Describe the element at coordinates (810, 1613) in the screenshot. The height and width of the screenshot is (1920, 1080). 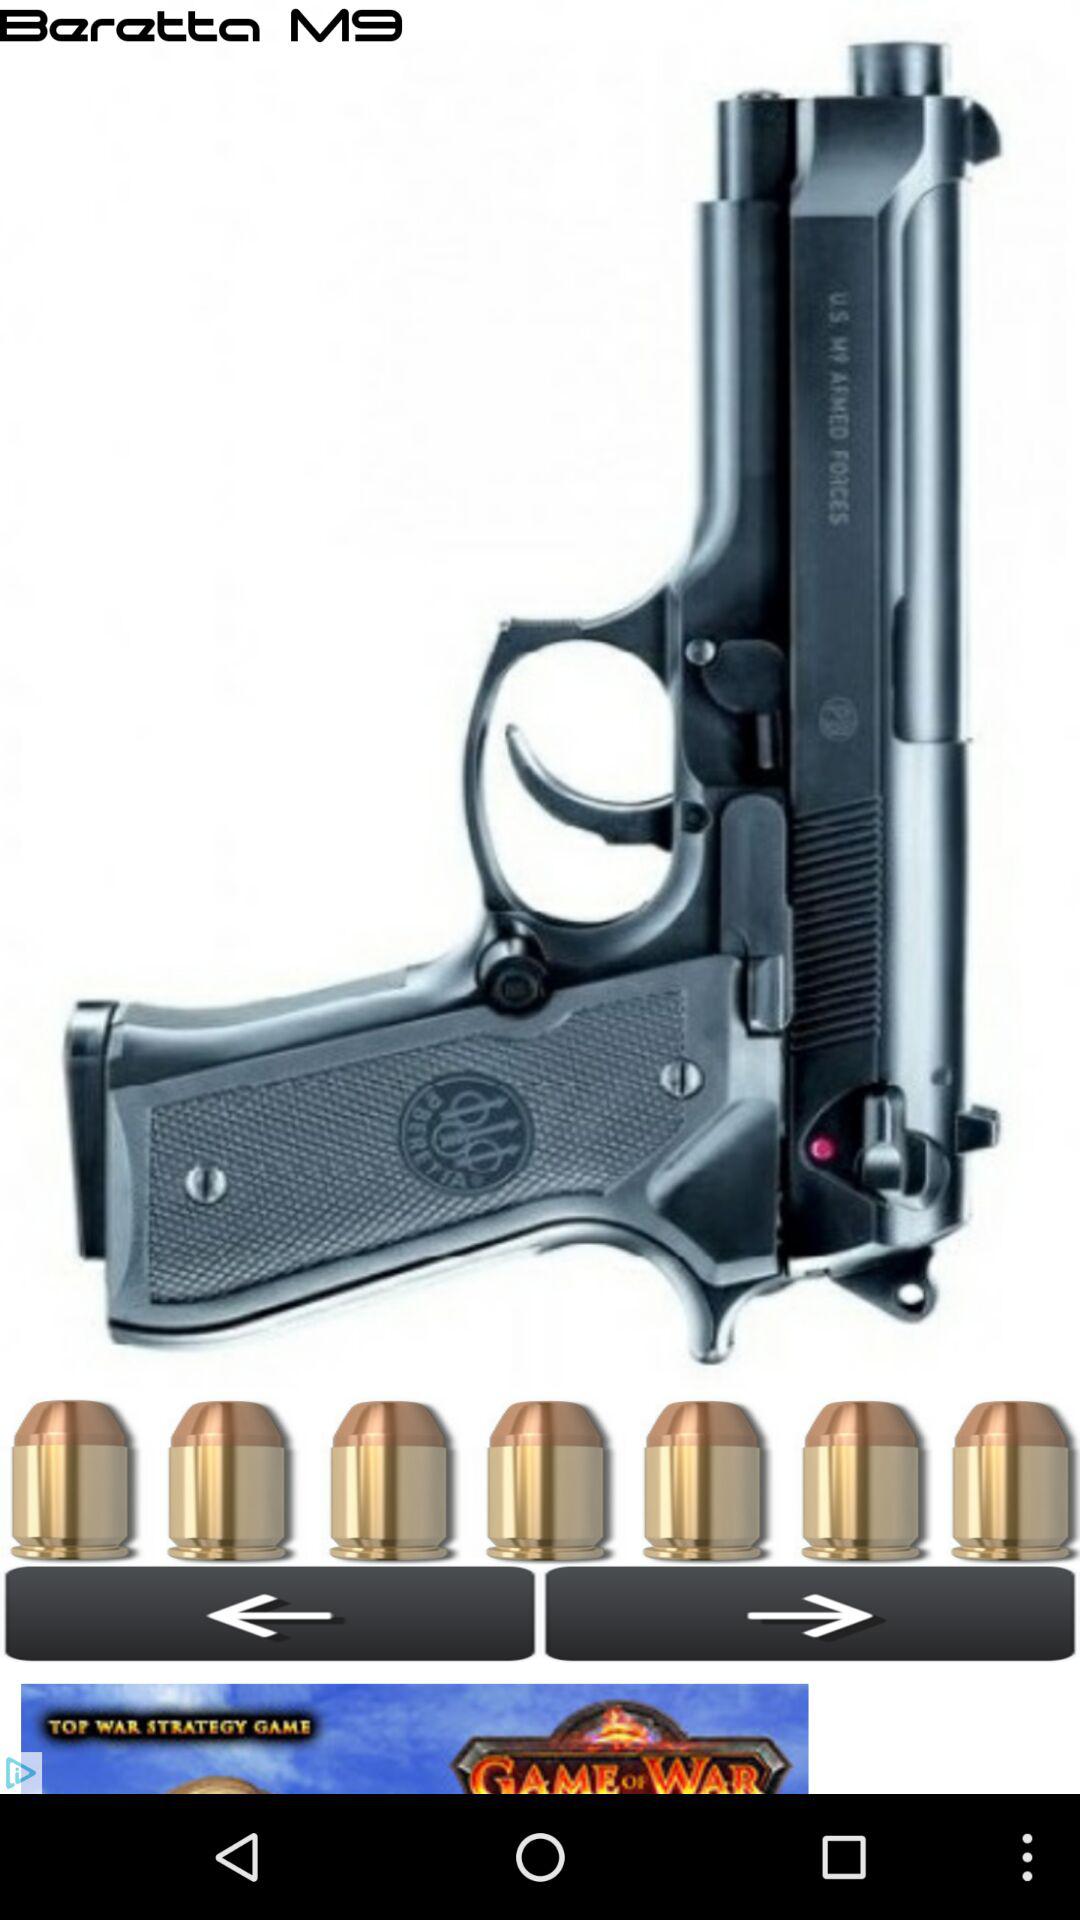
I see `go next button` at that location.